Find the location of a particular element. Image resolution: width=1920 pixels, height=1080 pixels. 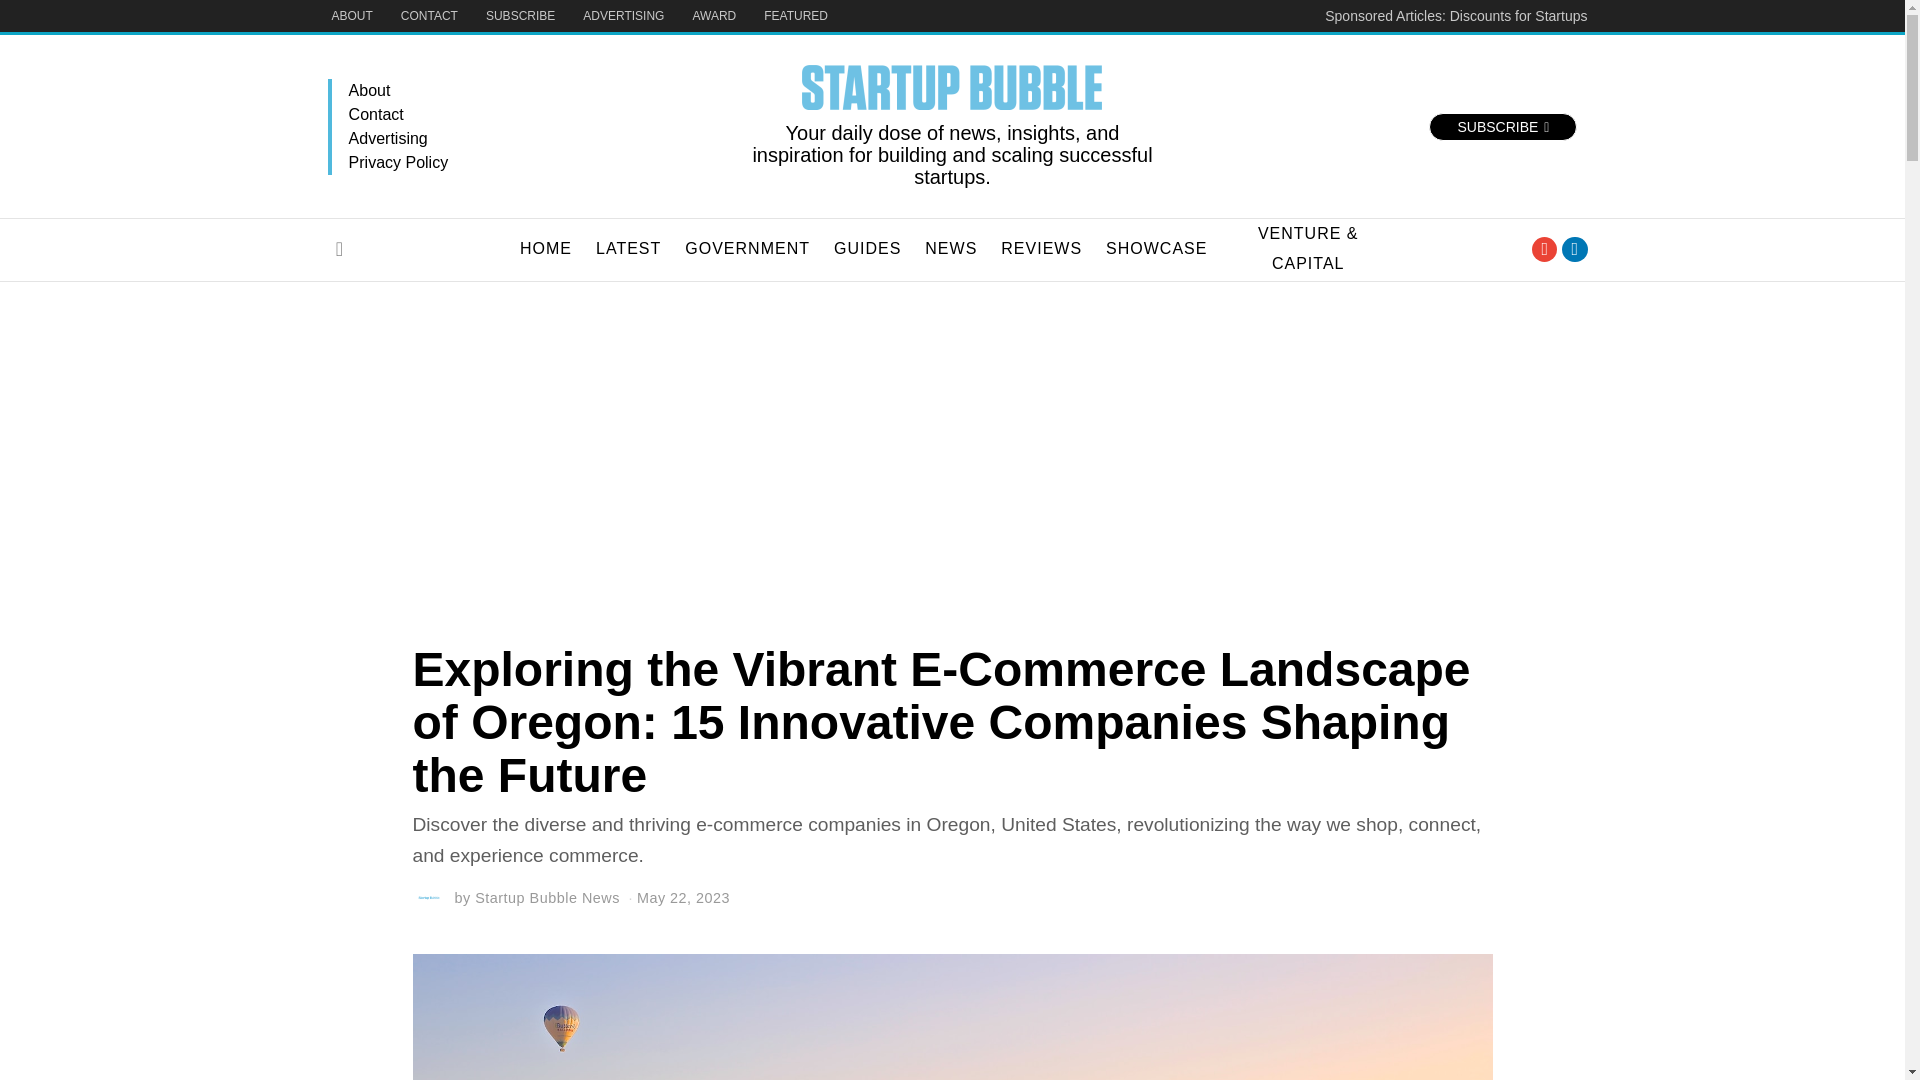

Go is located at coordinates (340, 248).